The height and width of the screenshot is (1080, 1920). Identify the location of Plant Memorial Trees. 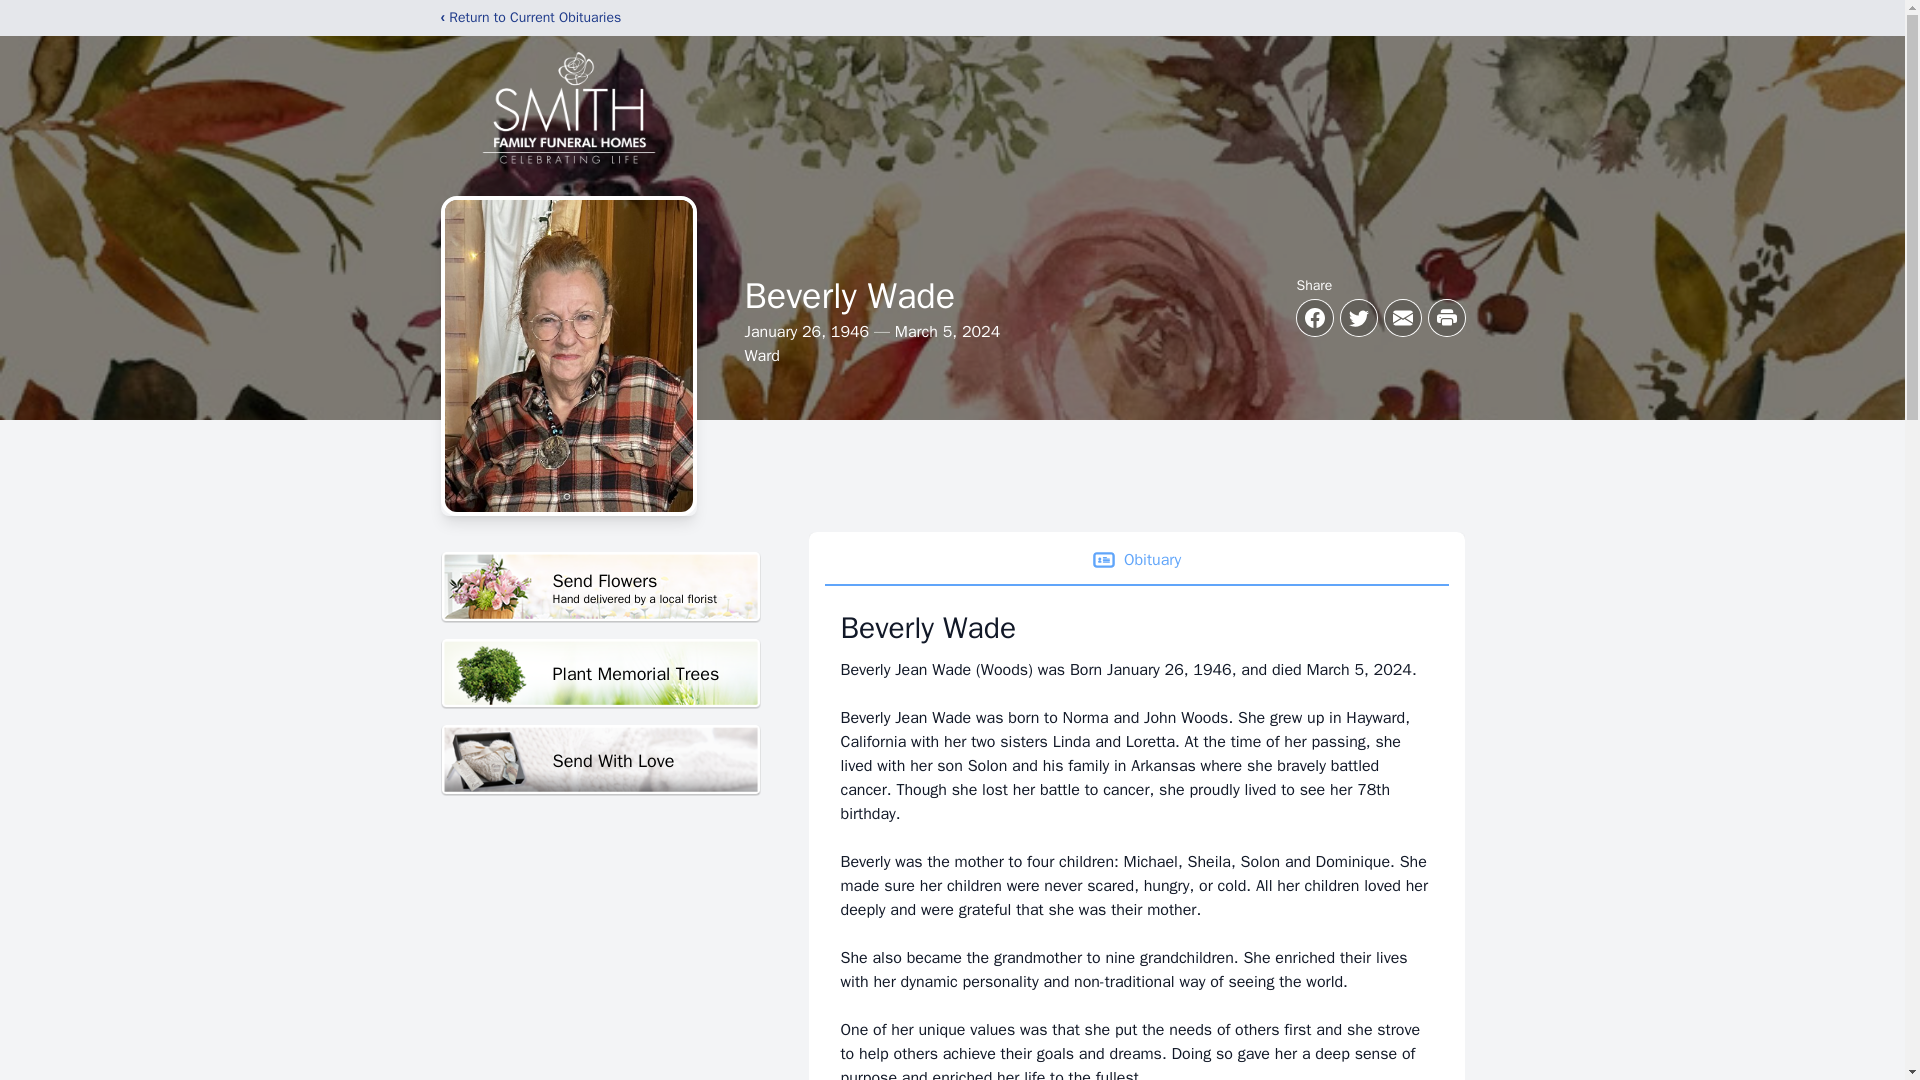
(600, 674).